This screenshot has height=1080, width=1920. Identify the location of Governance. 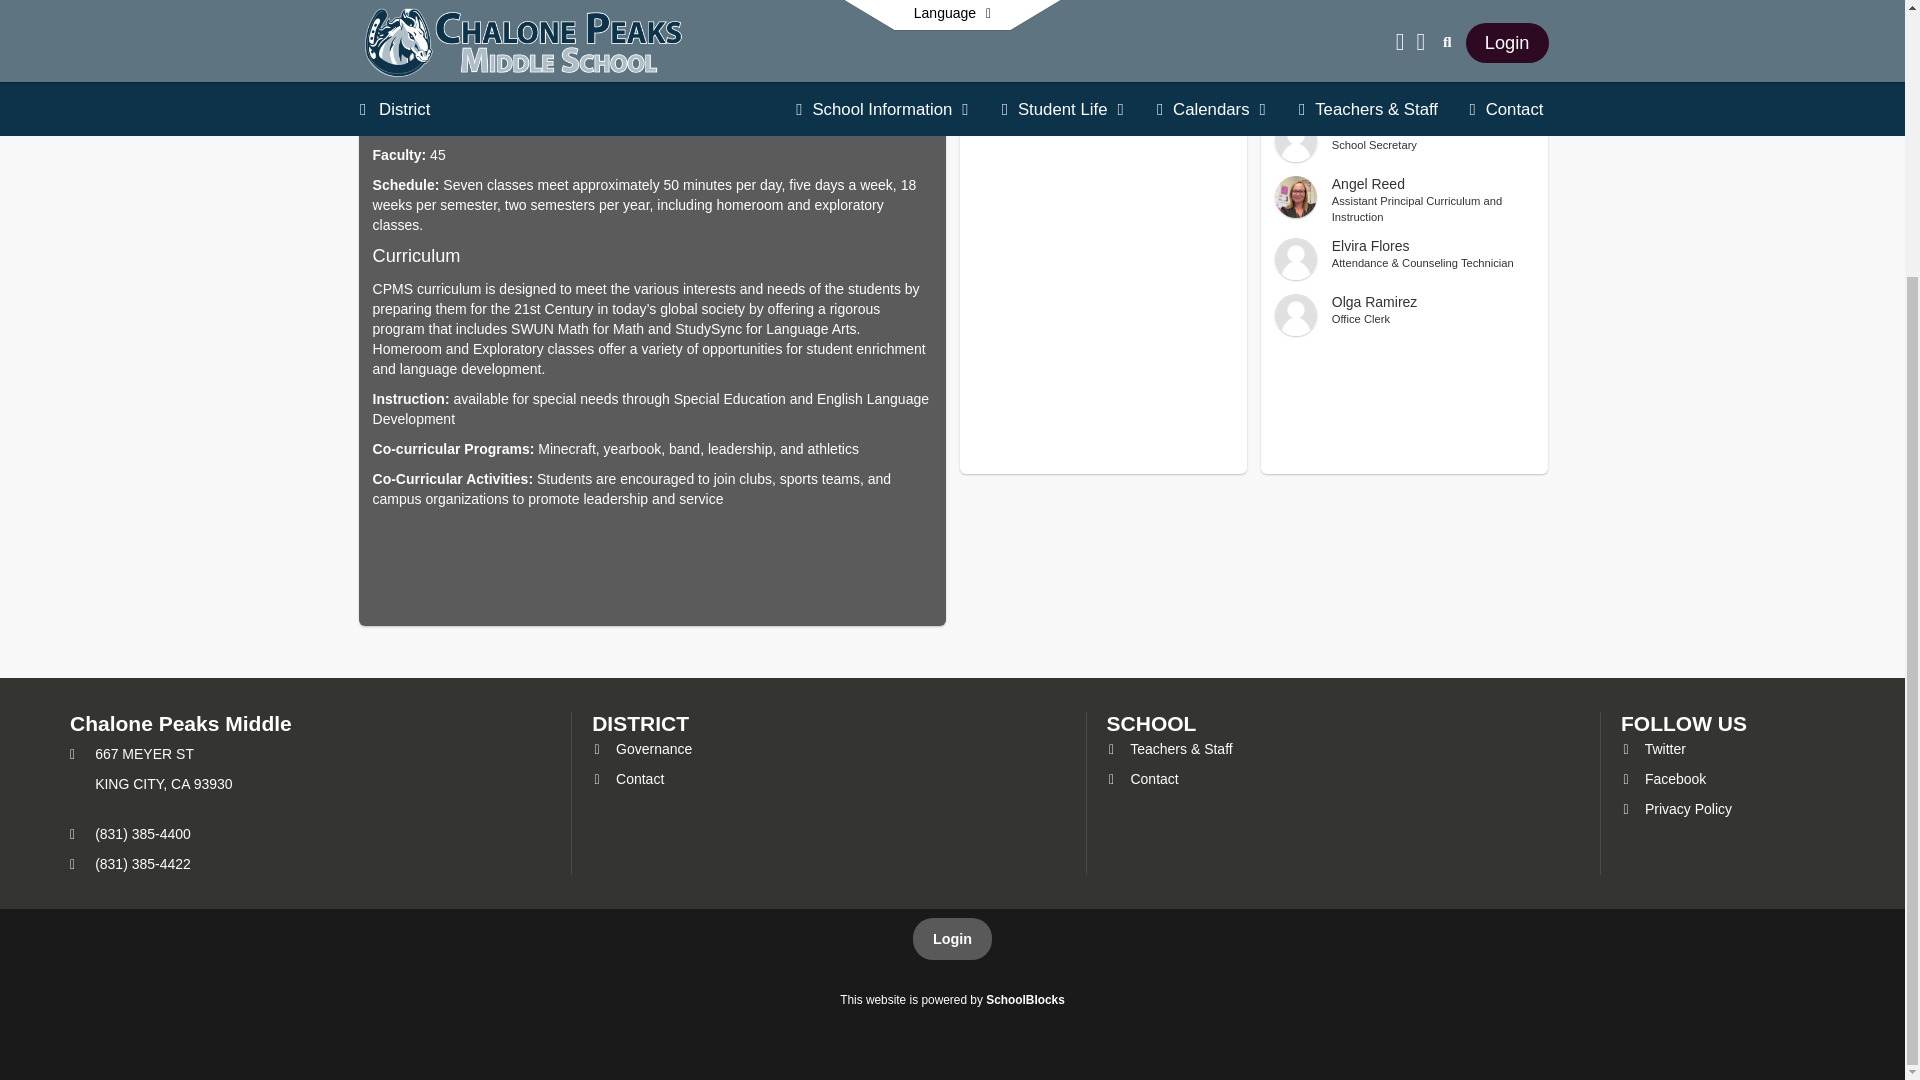
(641, 748).